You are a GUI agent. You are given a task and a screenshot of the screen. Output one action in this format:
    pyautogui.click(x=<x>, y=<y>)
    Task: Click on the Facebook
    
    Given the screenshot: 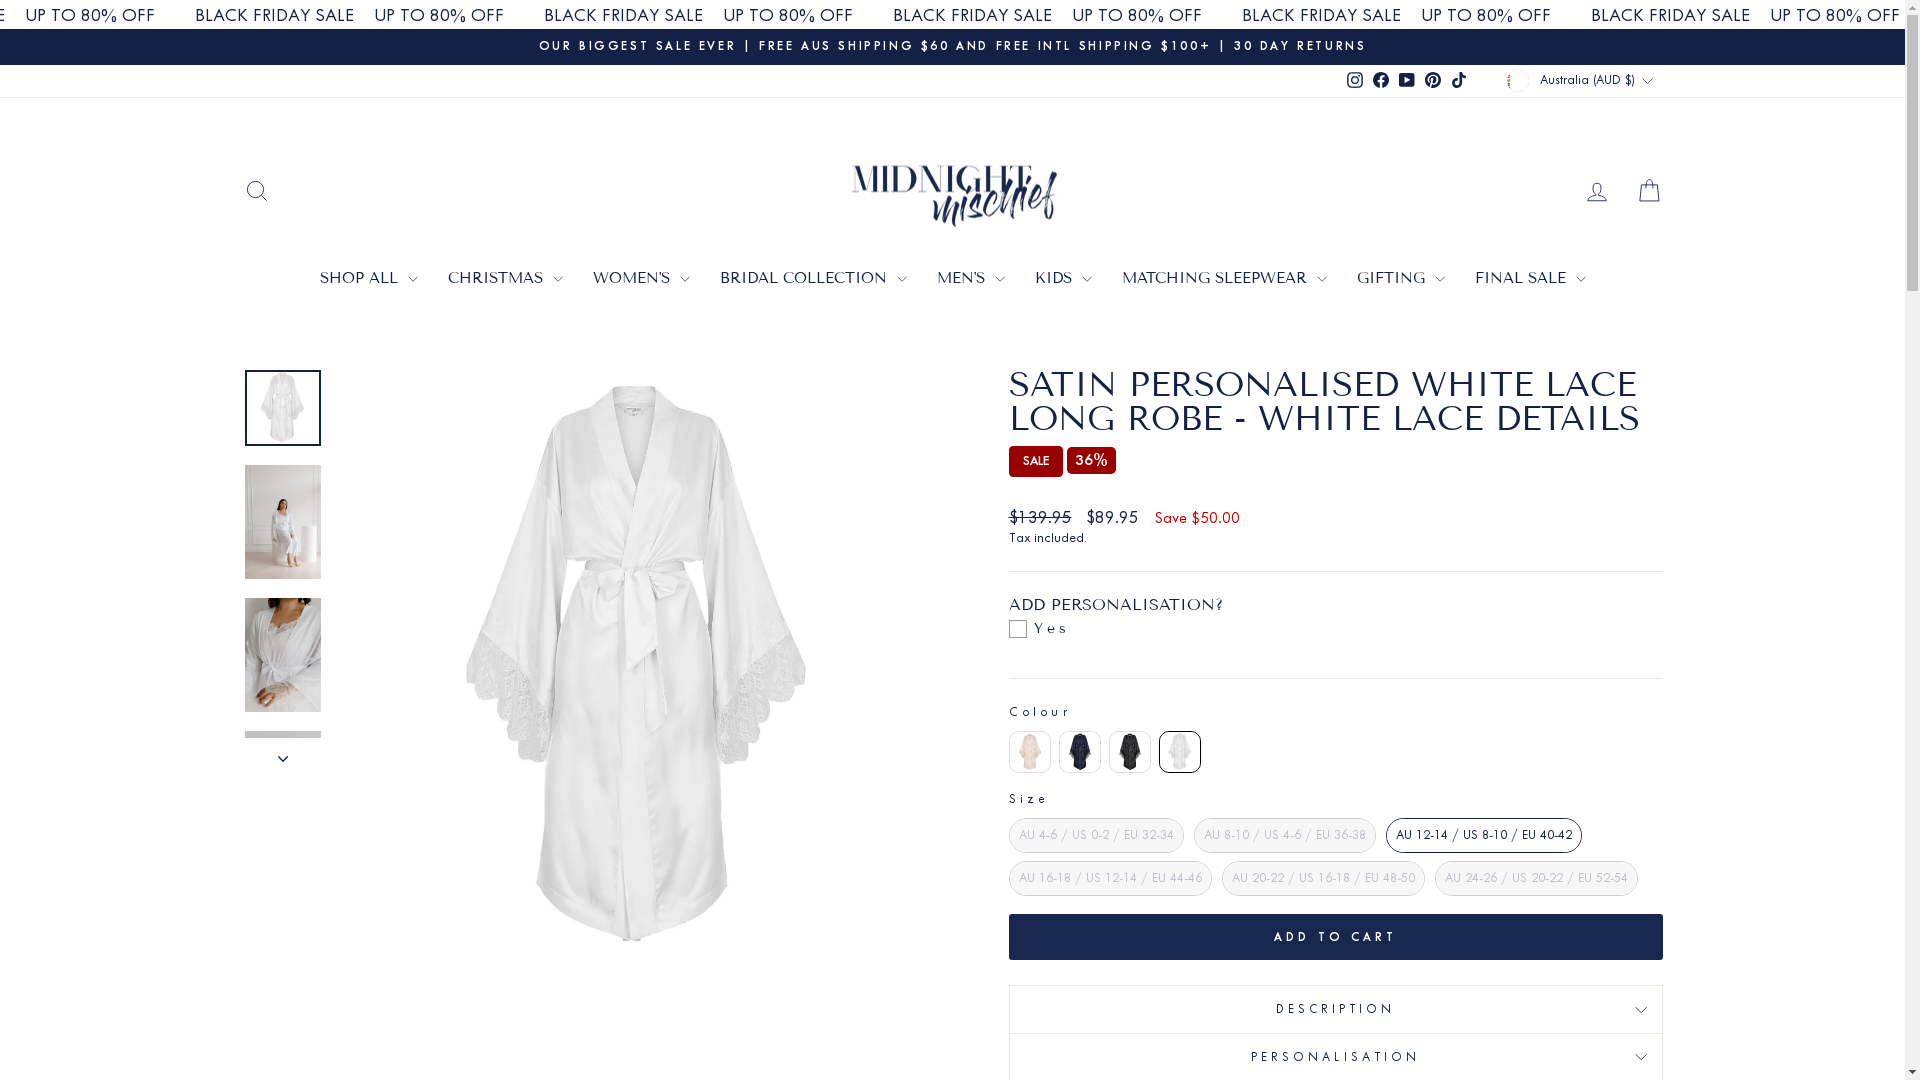 What is the action you would take?
    pyautogui.click(x=1381, y=81)
    